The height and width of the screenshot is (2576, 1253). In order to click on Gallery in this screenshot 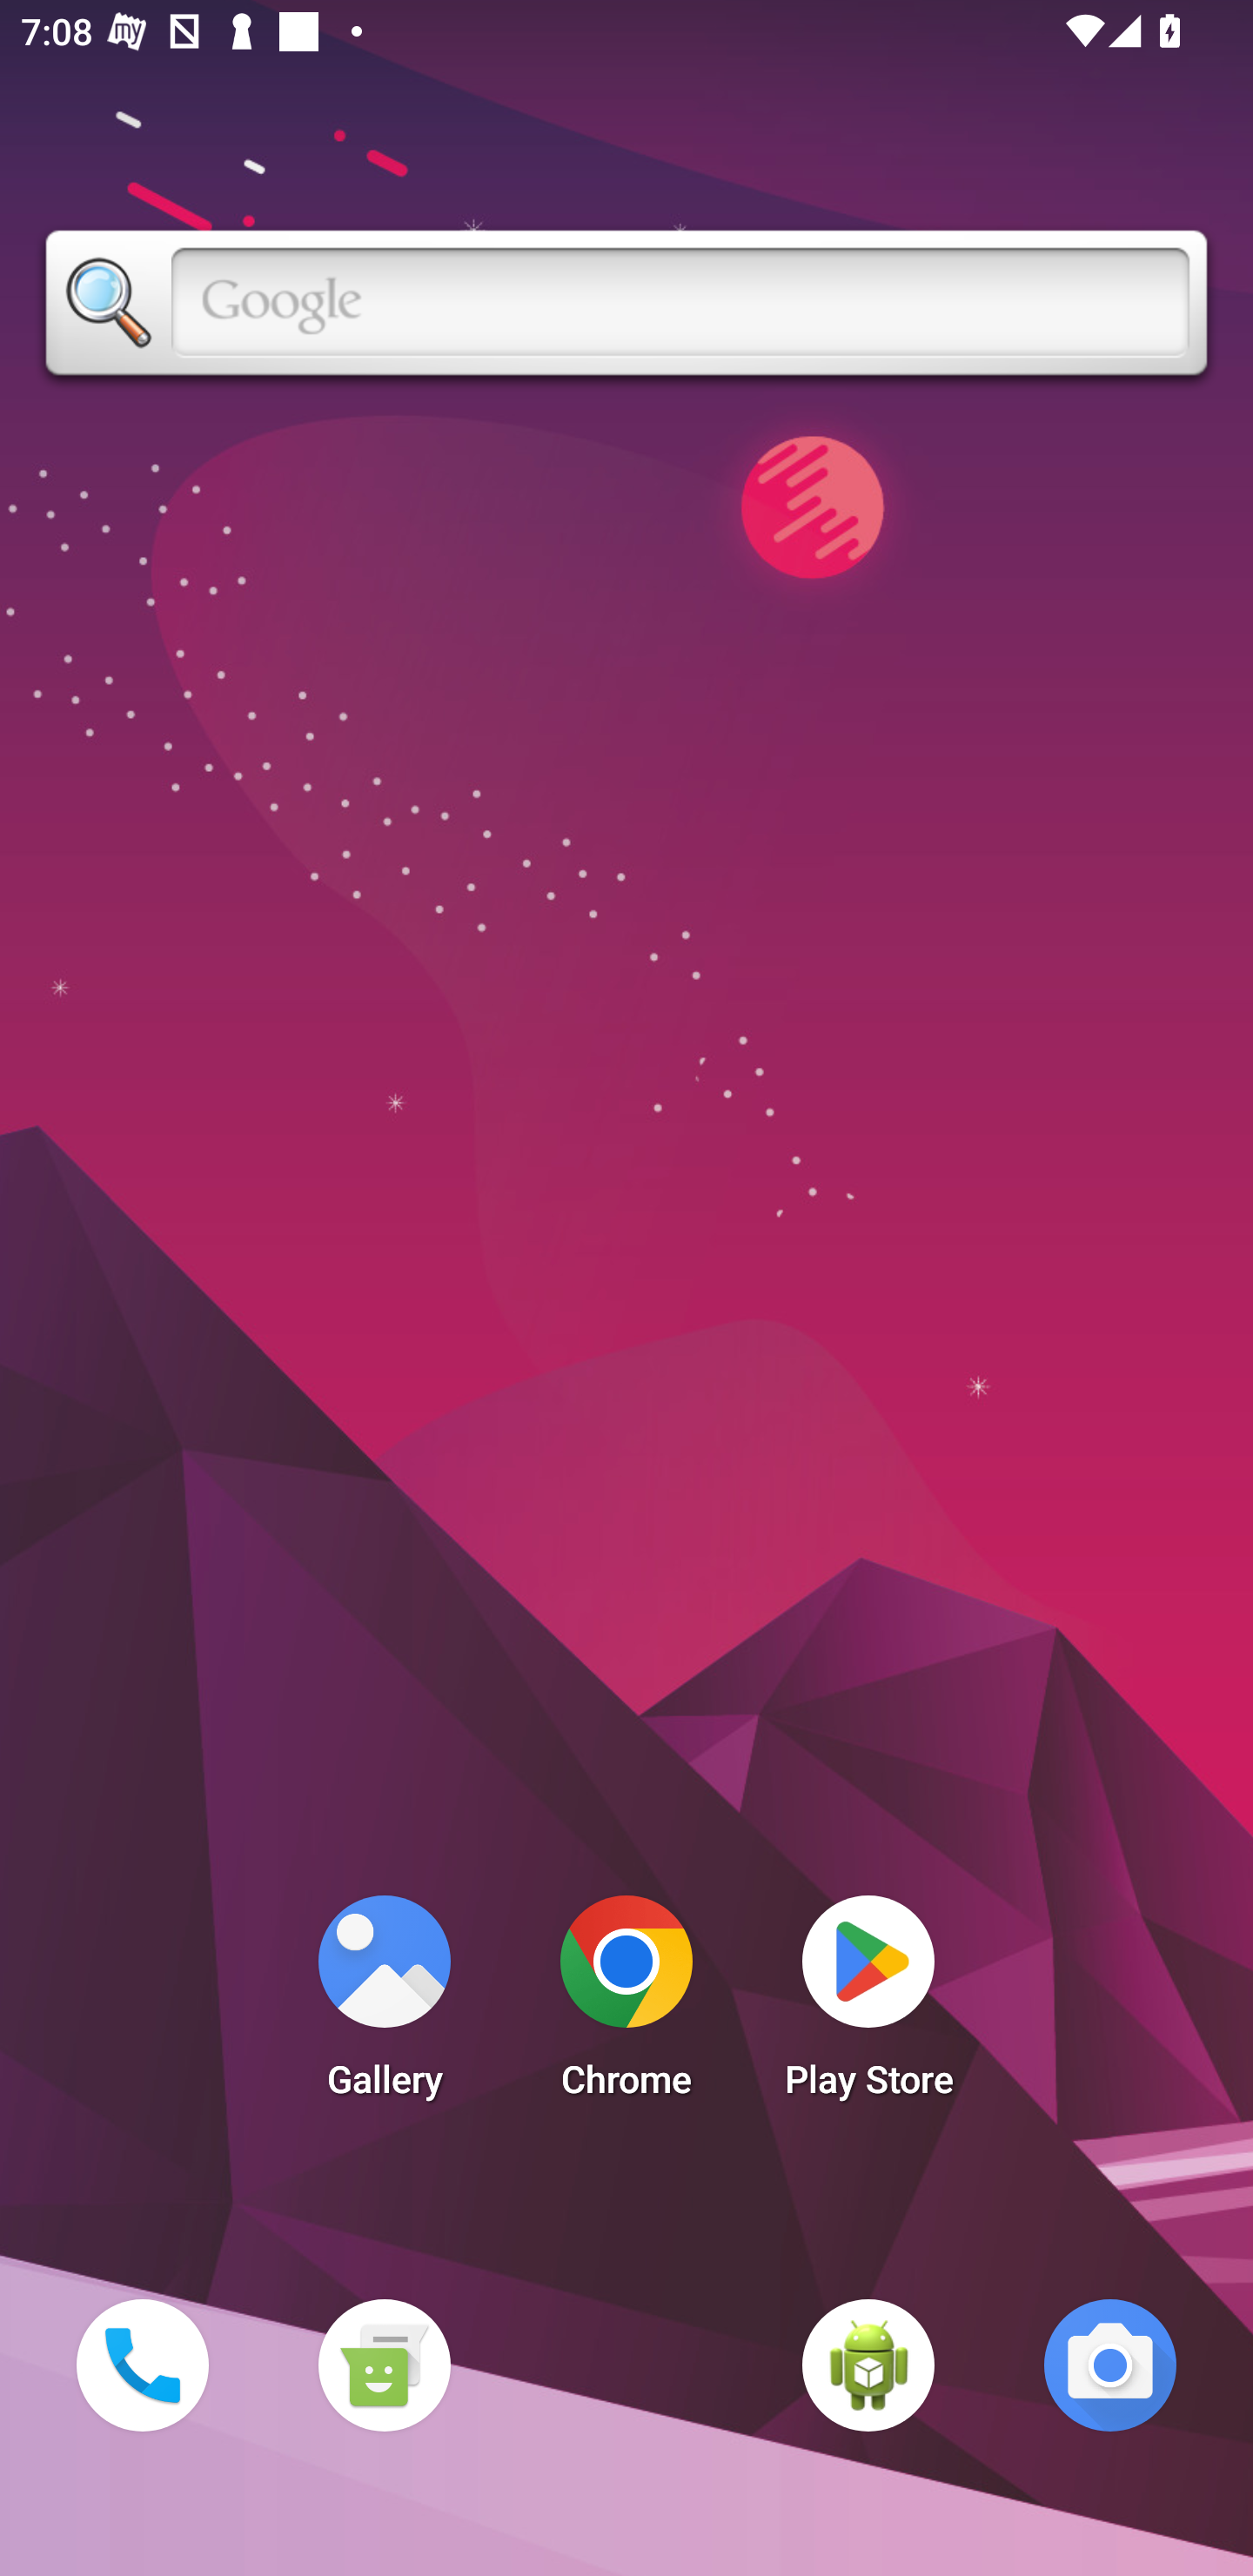, I will do `click(384, 2005)`.